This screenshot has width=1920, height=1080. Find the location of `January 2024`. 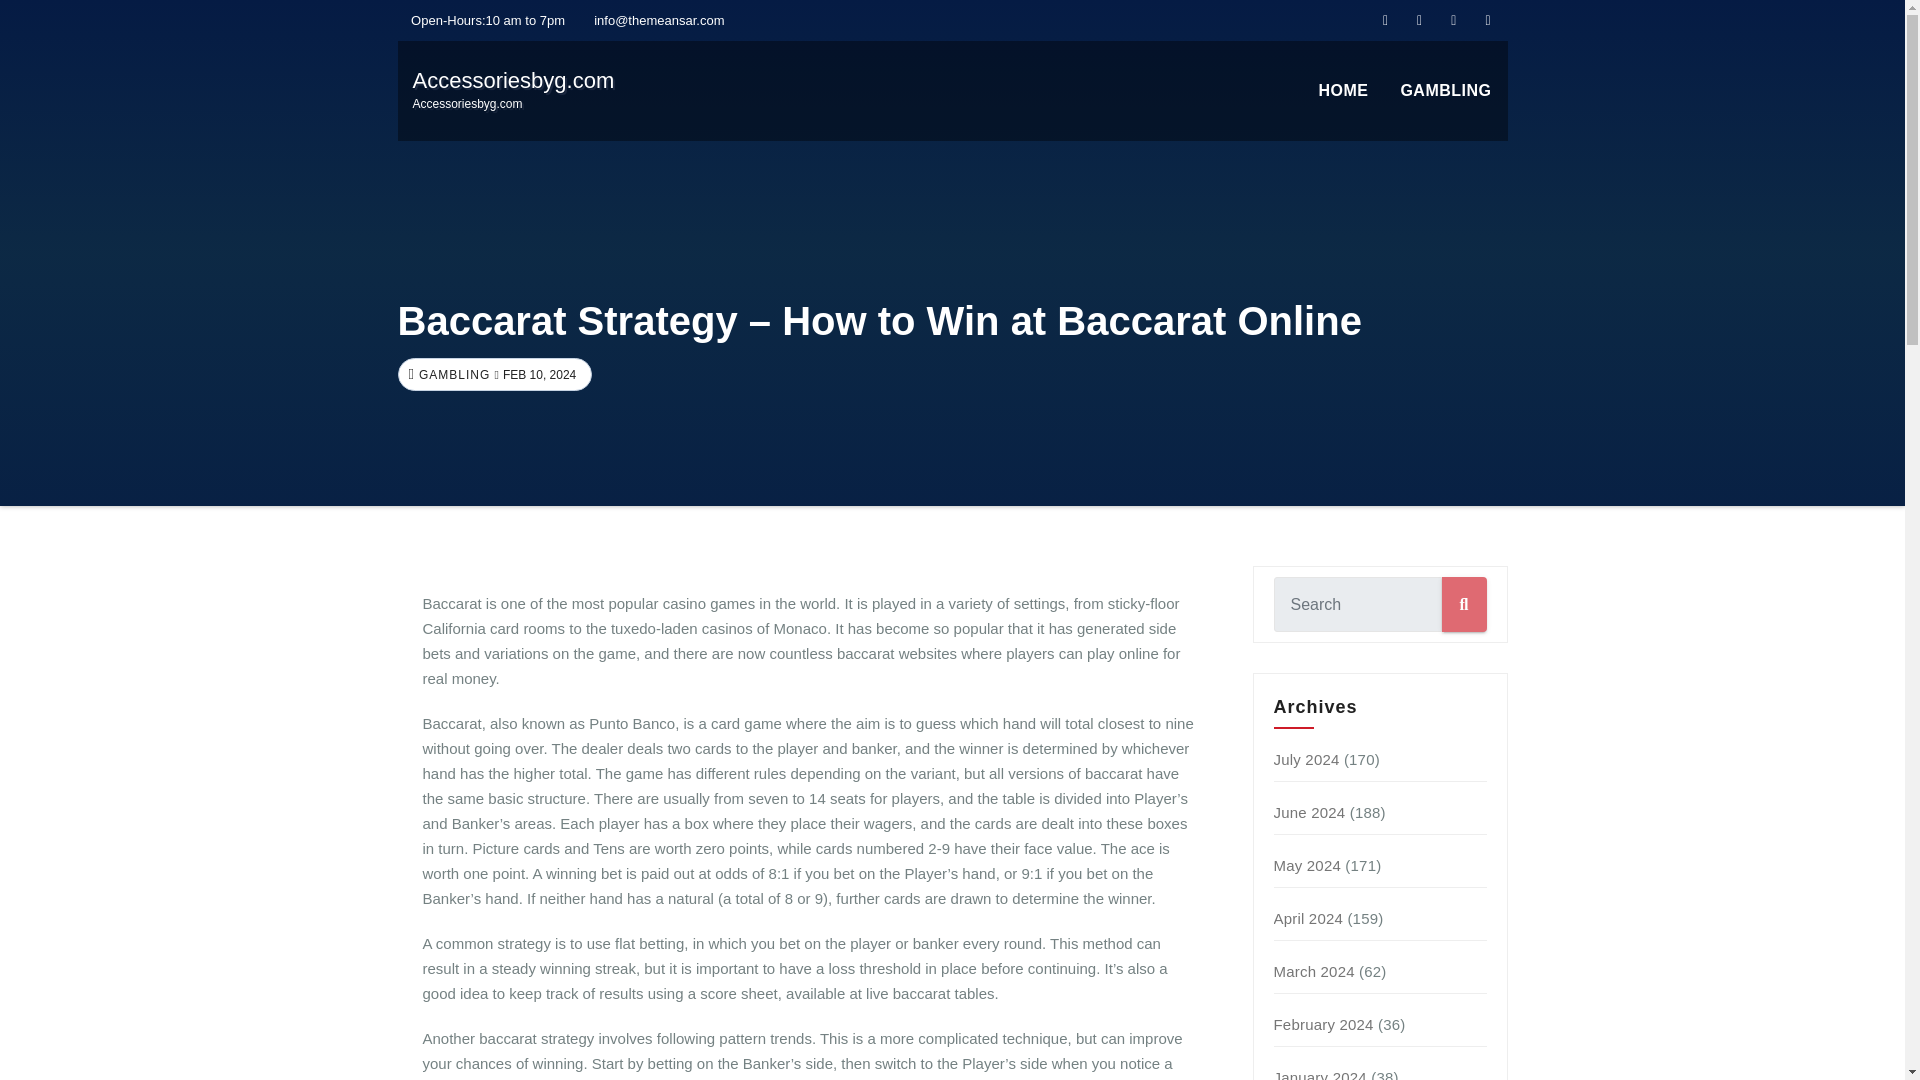

January 2024 is located at coordinates (1320, 1074).